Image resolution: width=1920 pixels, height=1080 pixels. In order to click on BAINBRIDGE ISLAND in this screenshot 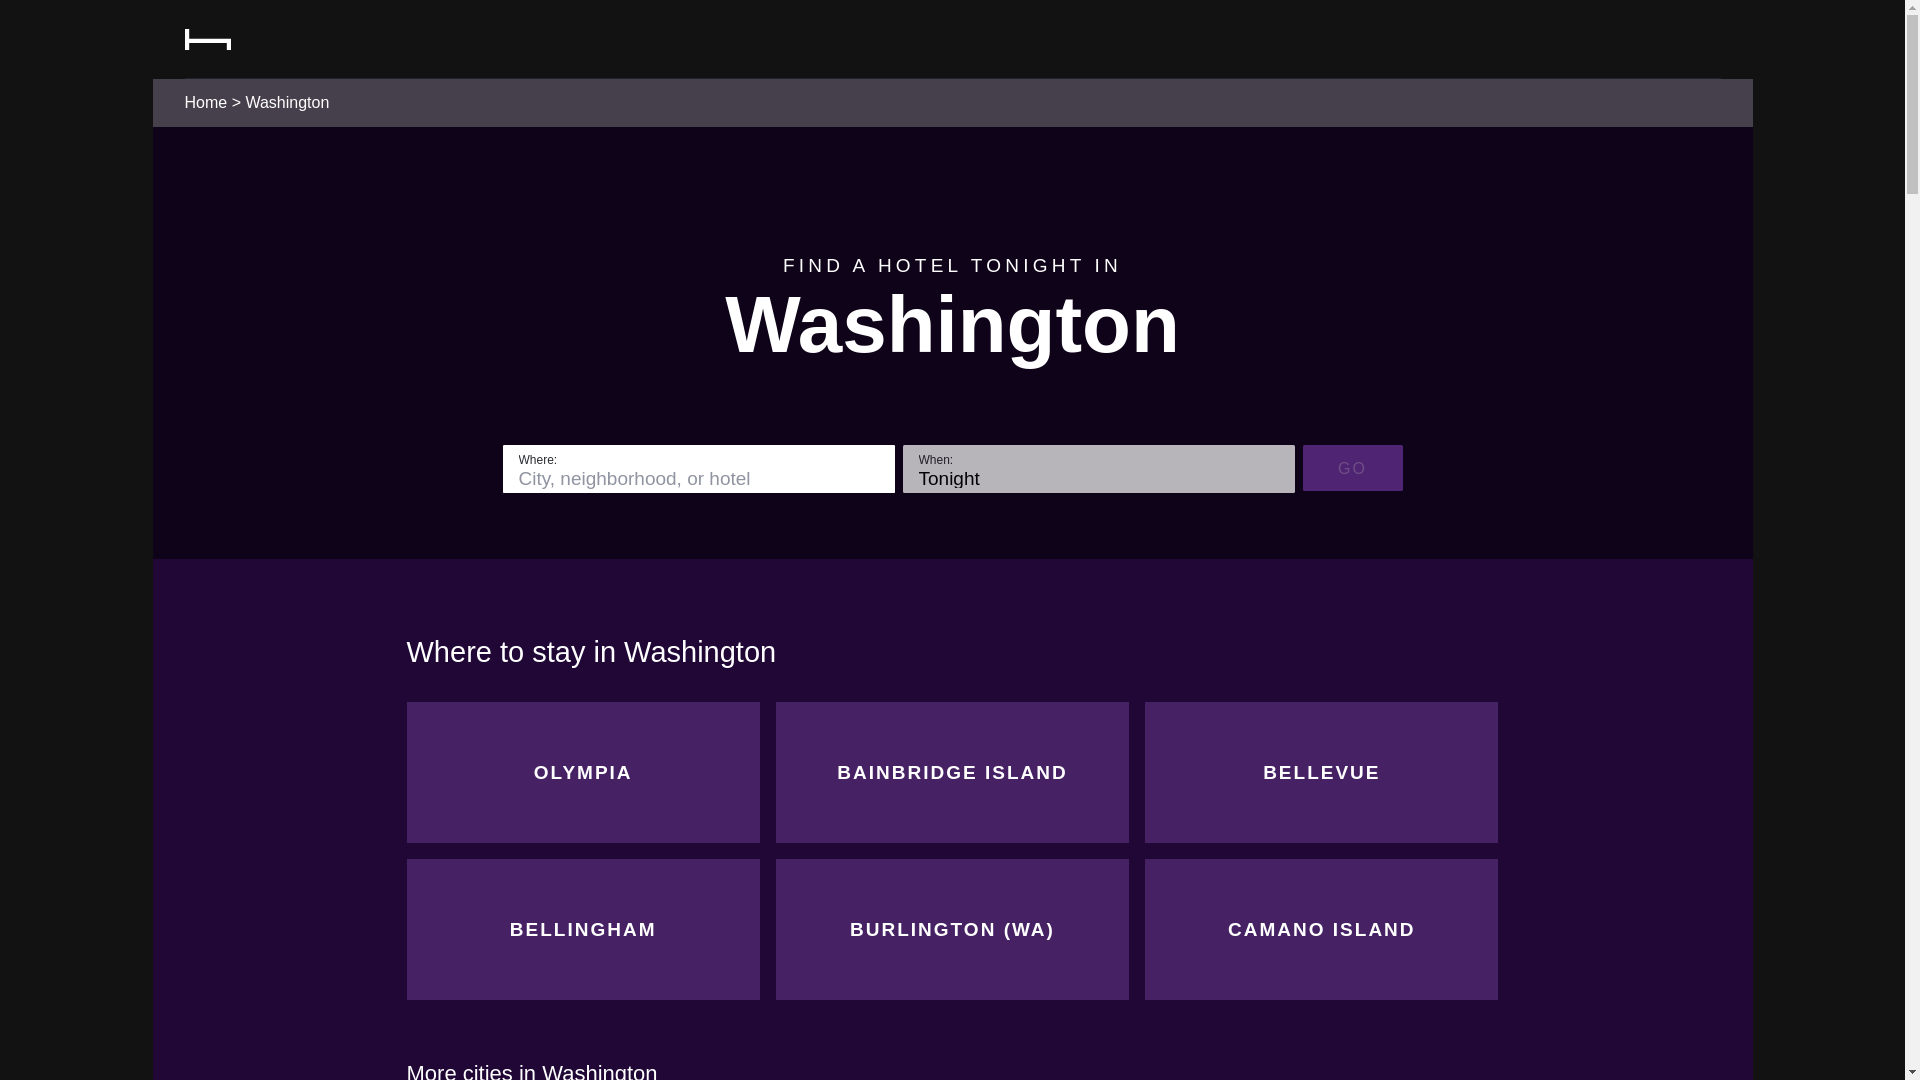, I will do `click(952, 772)`.